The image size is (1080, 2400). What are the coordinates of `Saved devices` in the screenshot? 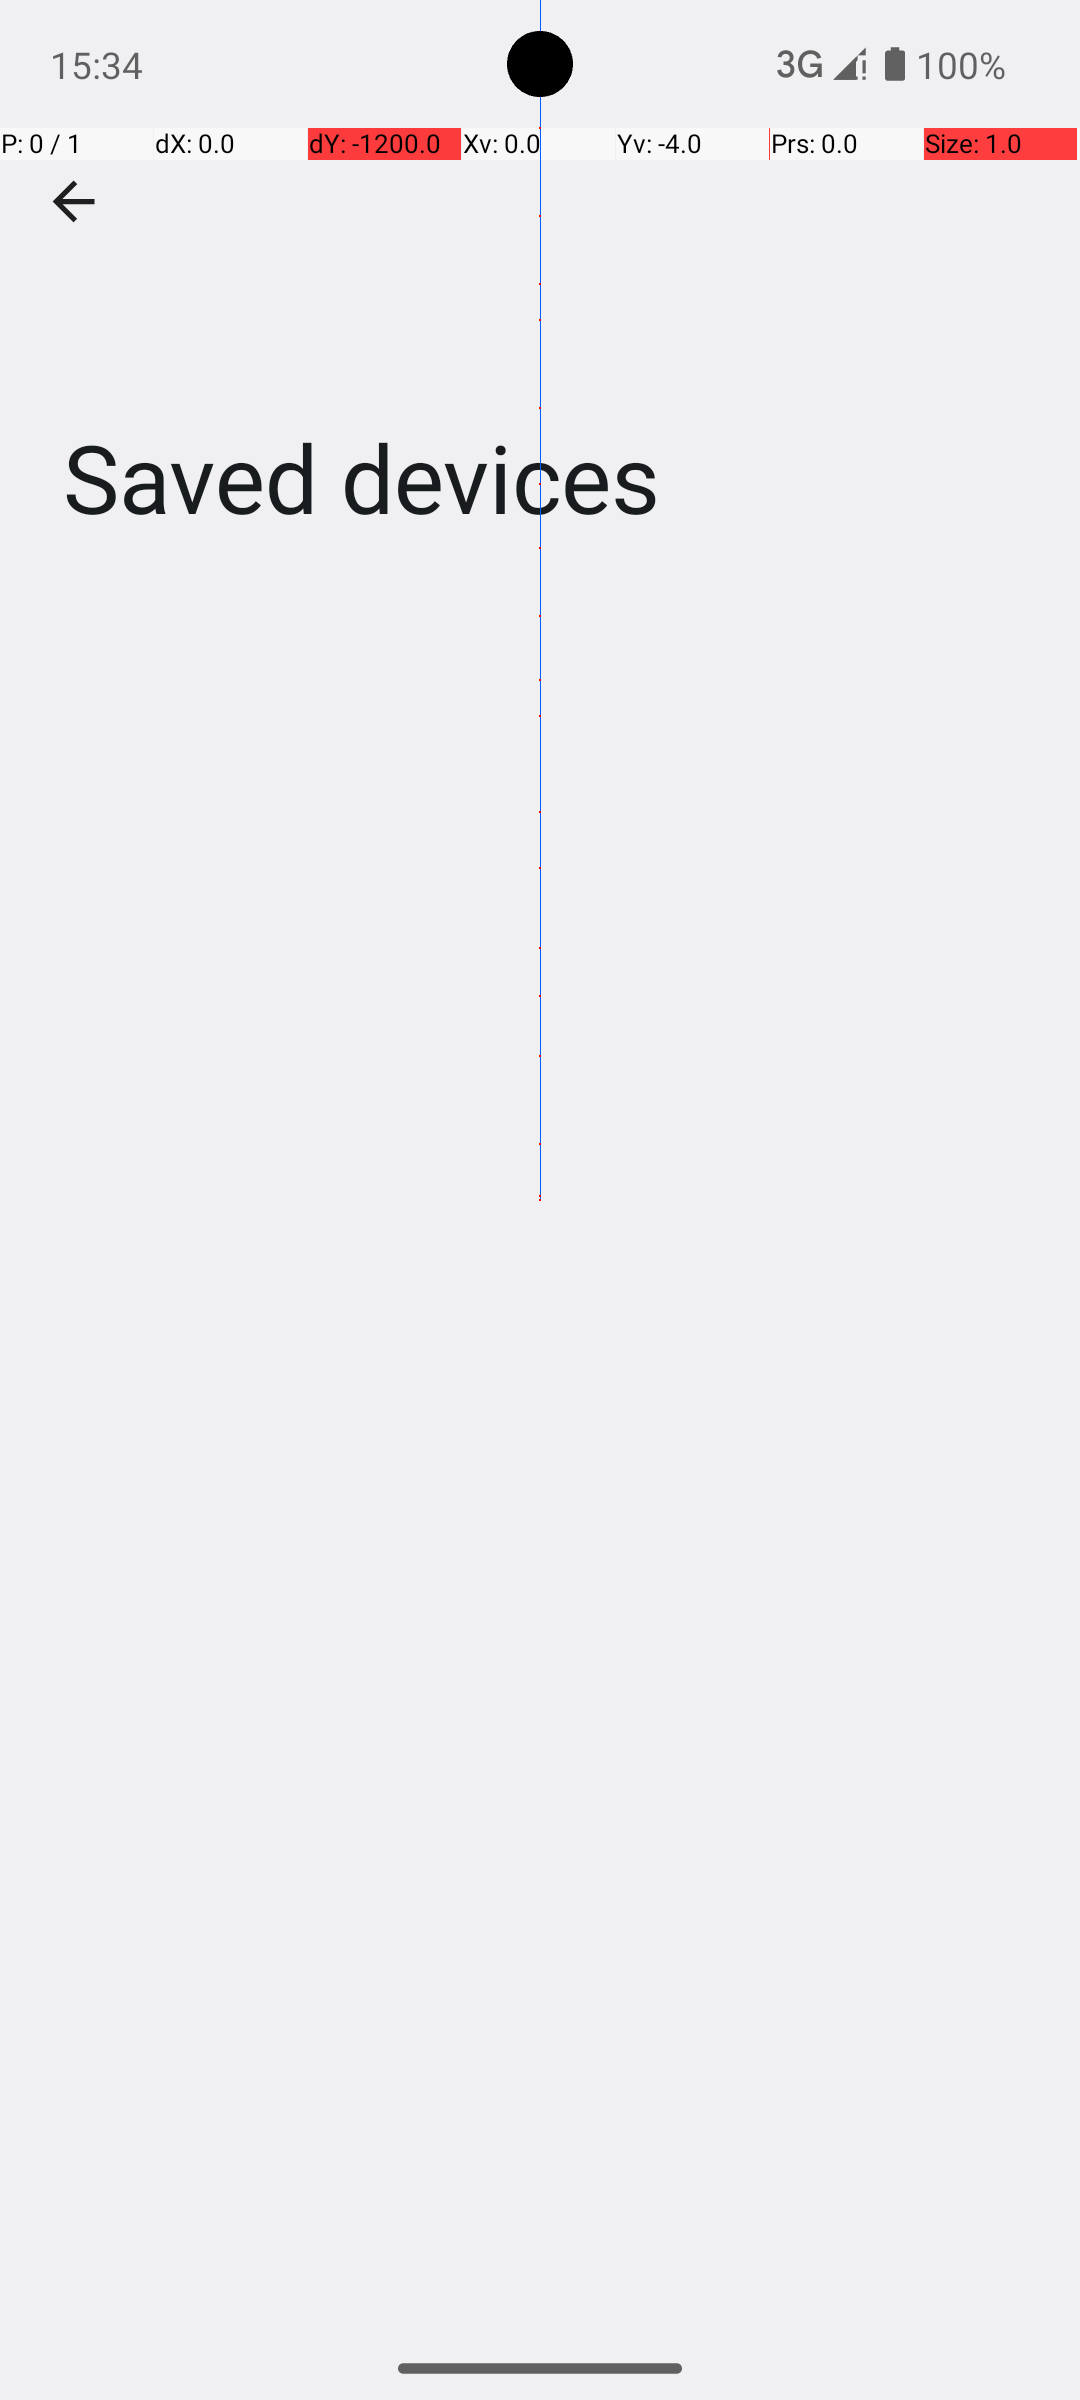 It's located at (540, 299).